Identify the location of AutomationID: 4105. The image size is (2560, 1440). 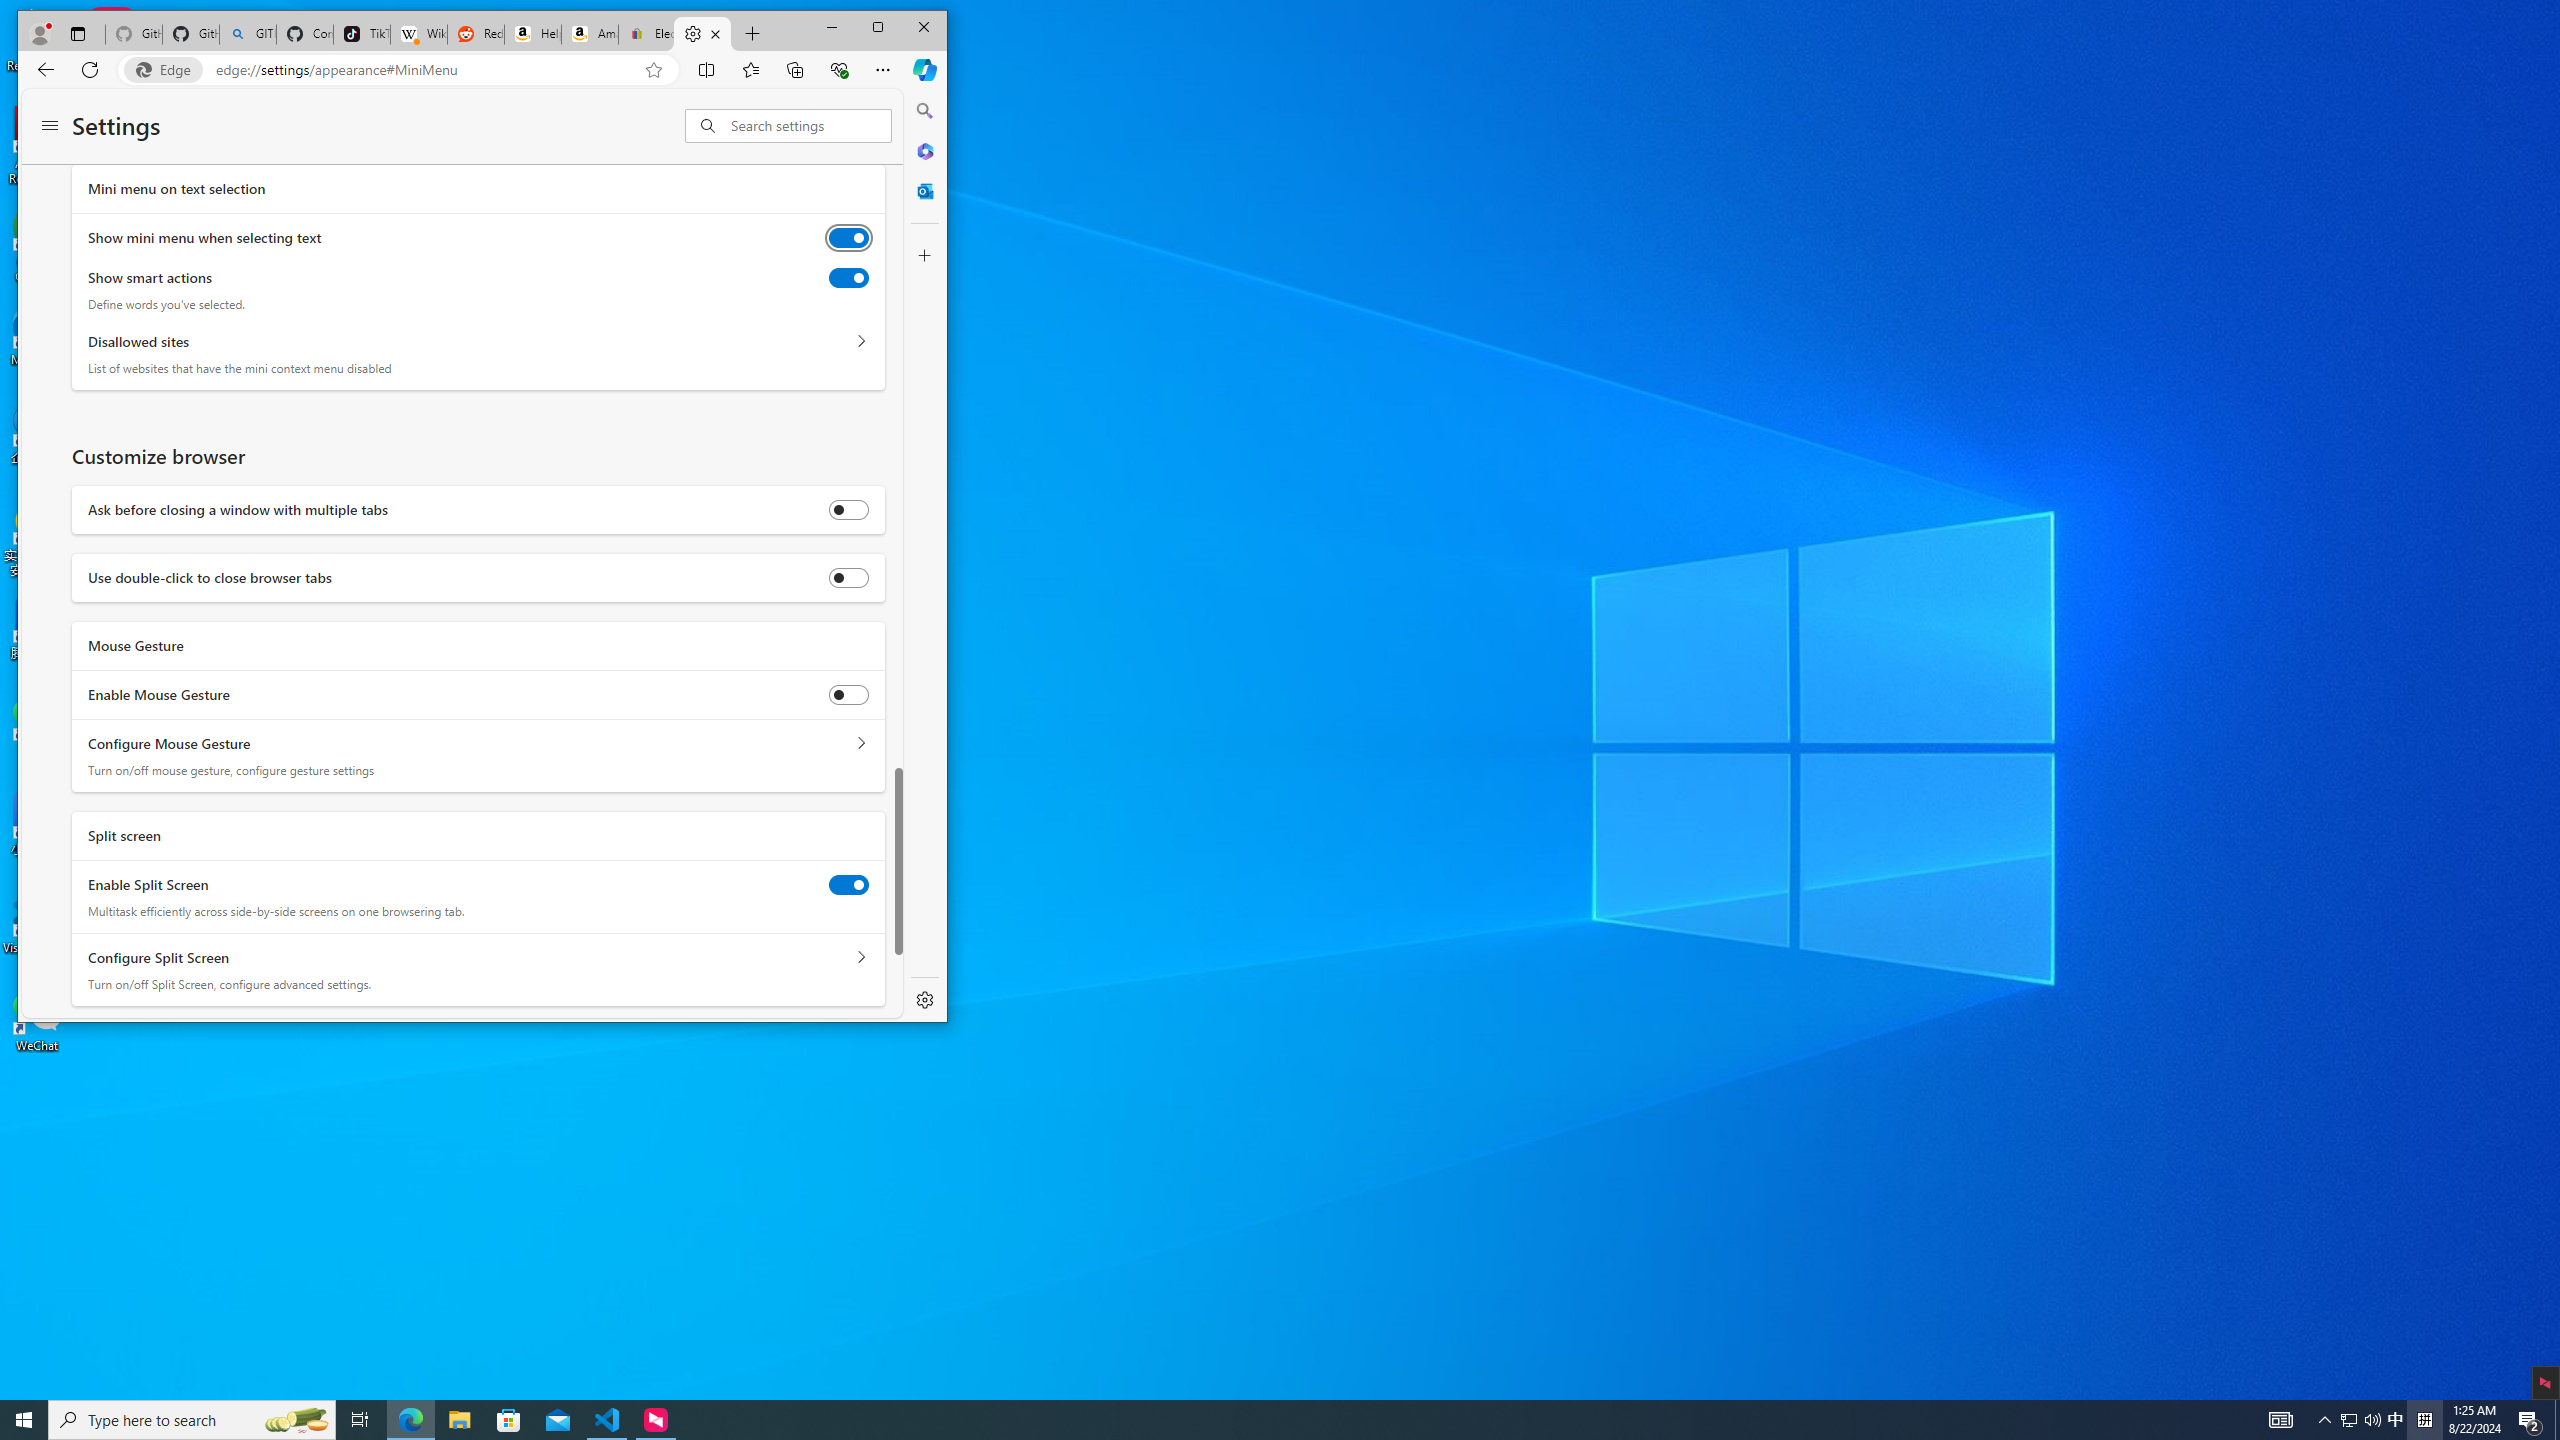
(2280, 1420).